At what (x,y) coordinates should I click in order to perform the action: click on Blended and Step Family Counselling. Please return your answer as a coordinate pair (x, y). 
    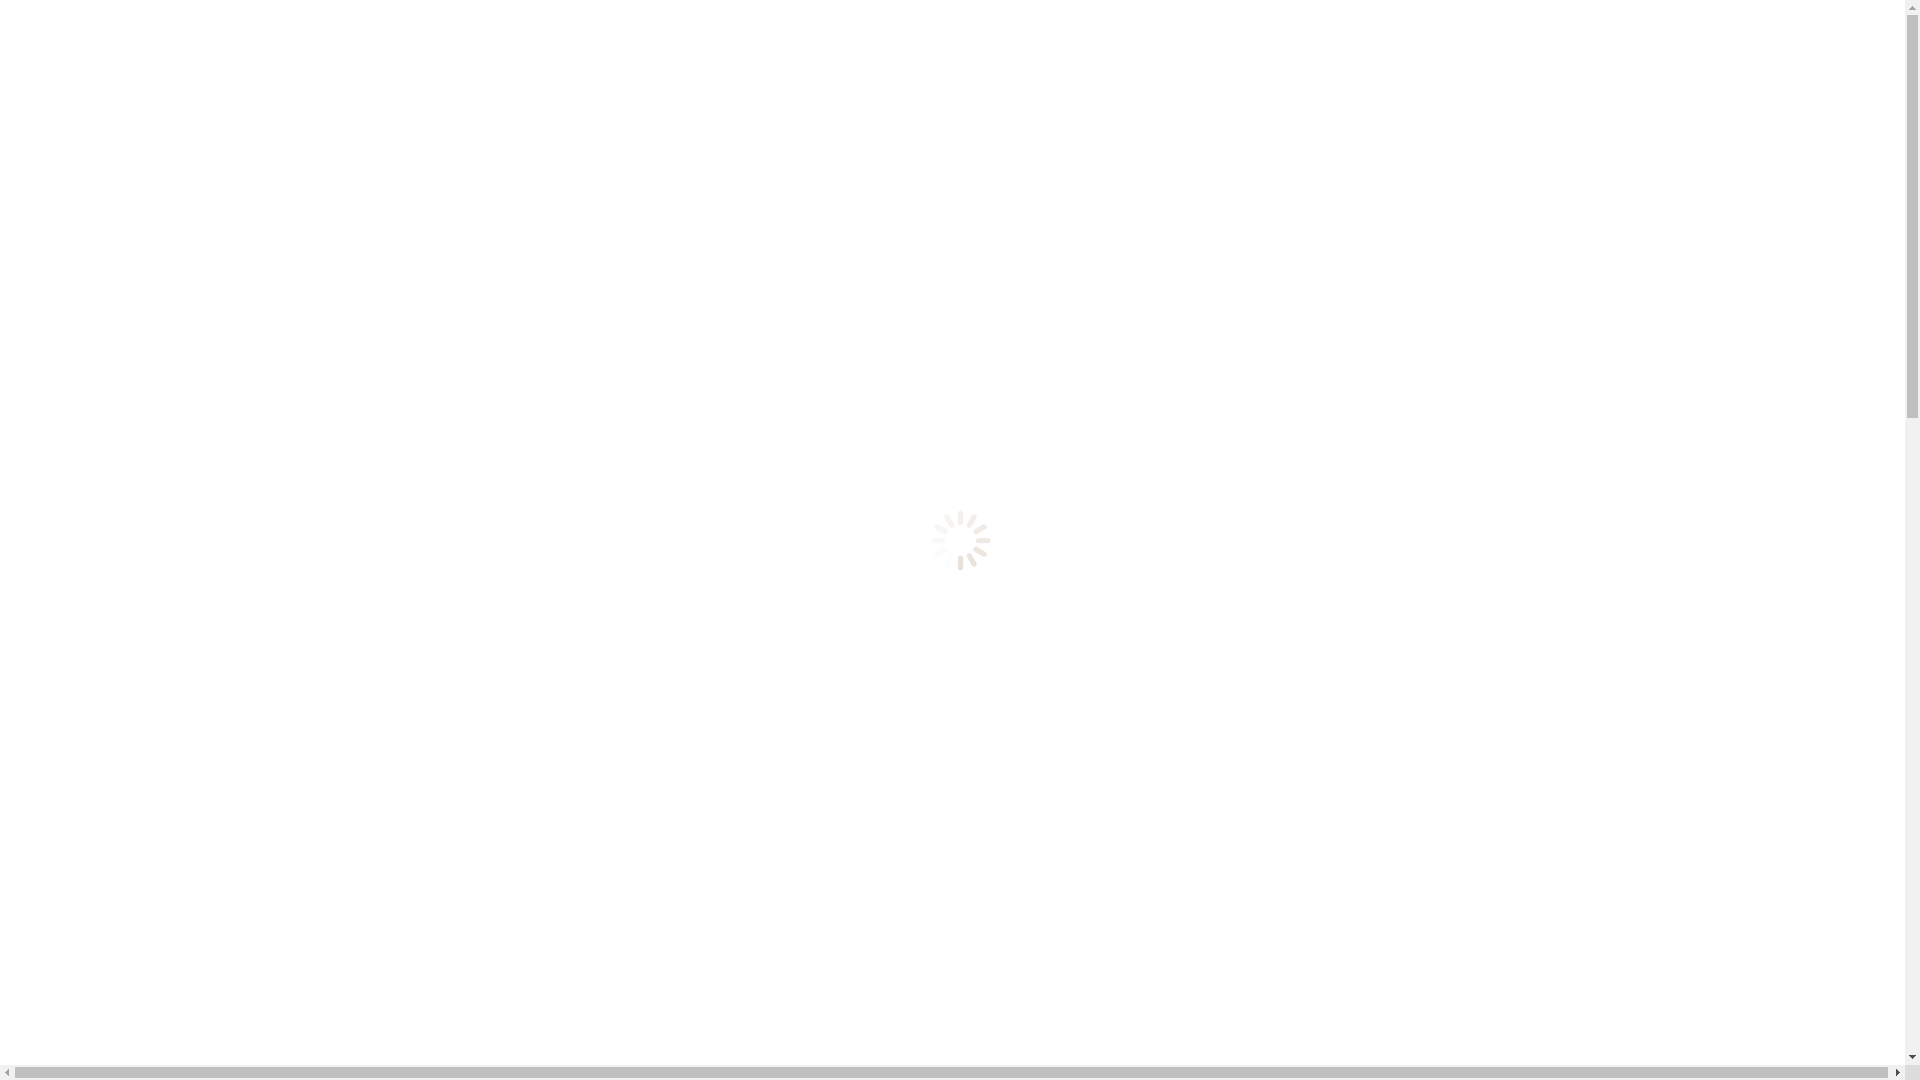
    Looking at the image, I should click on (210, 550).